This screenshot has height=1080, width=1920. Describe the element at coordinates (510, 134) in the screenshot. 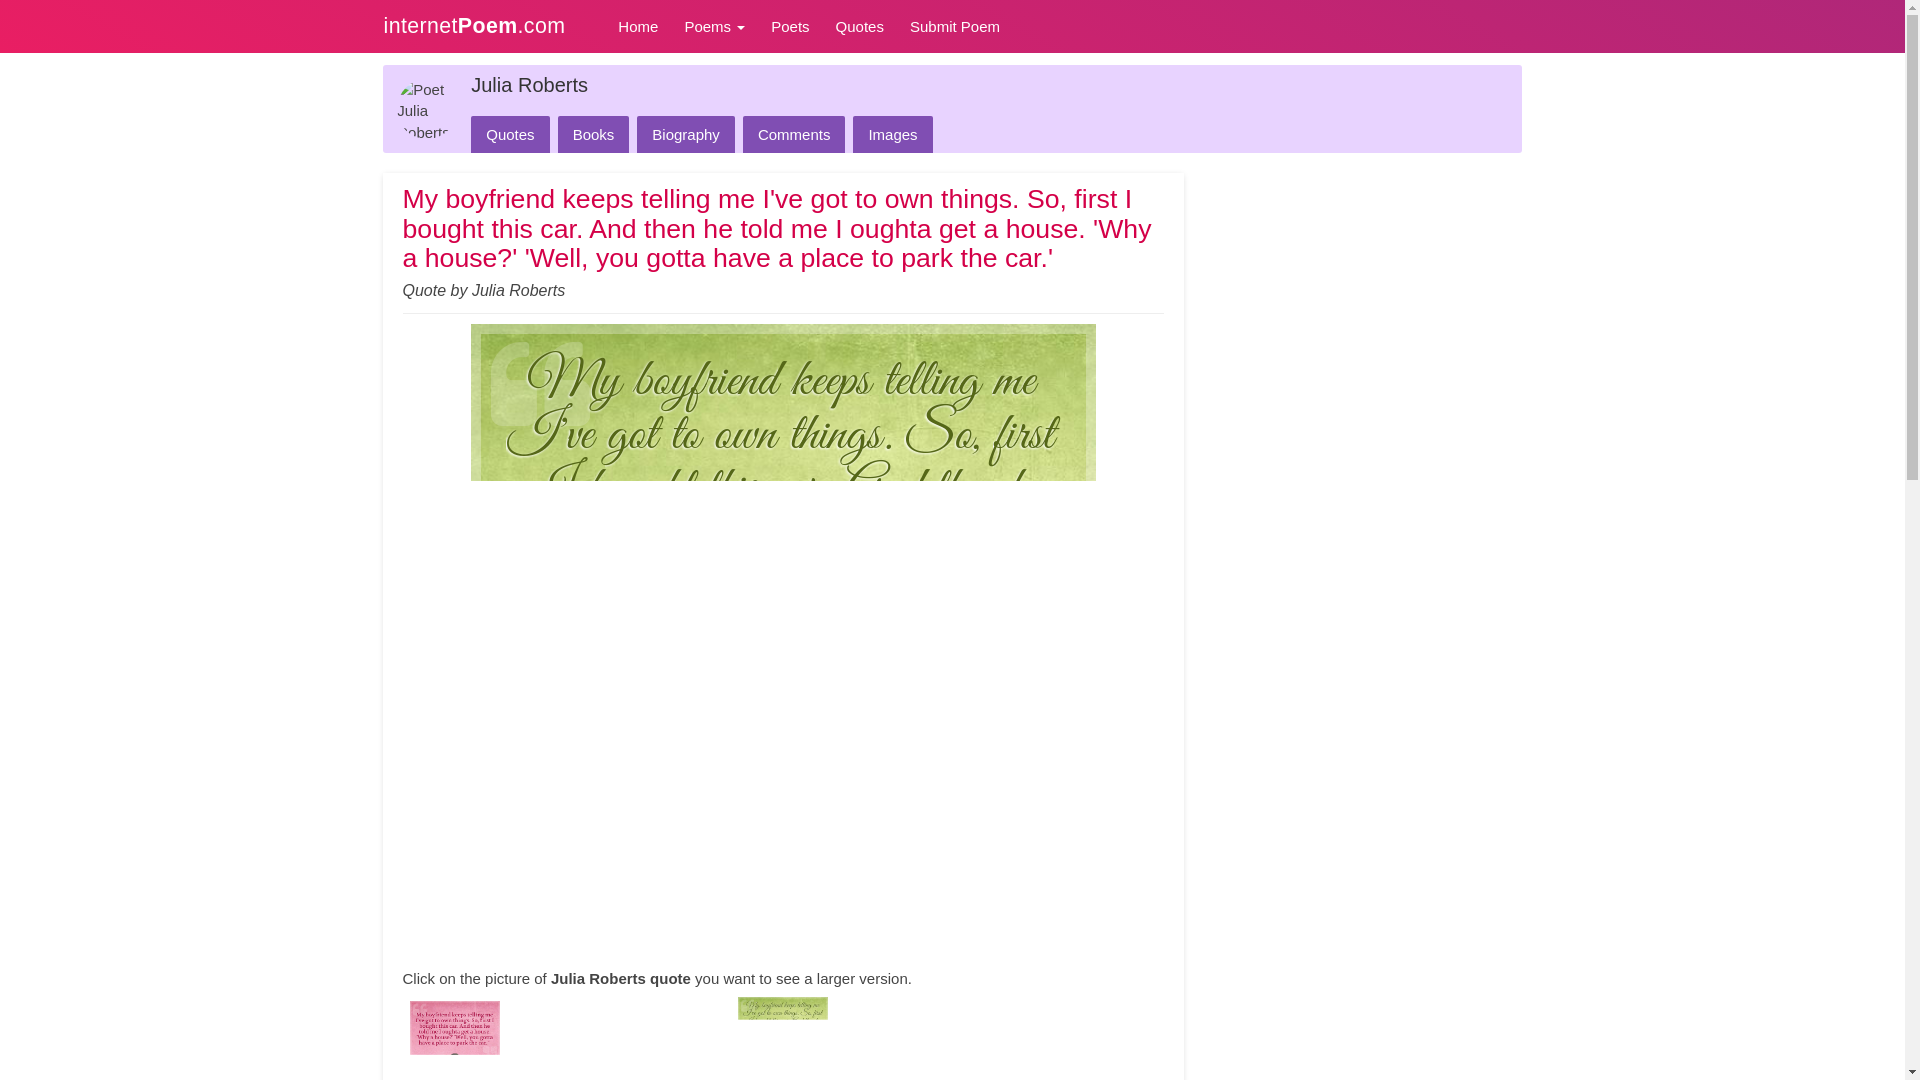

I see `Quotes` at that location.